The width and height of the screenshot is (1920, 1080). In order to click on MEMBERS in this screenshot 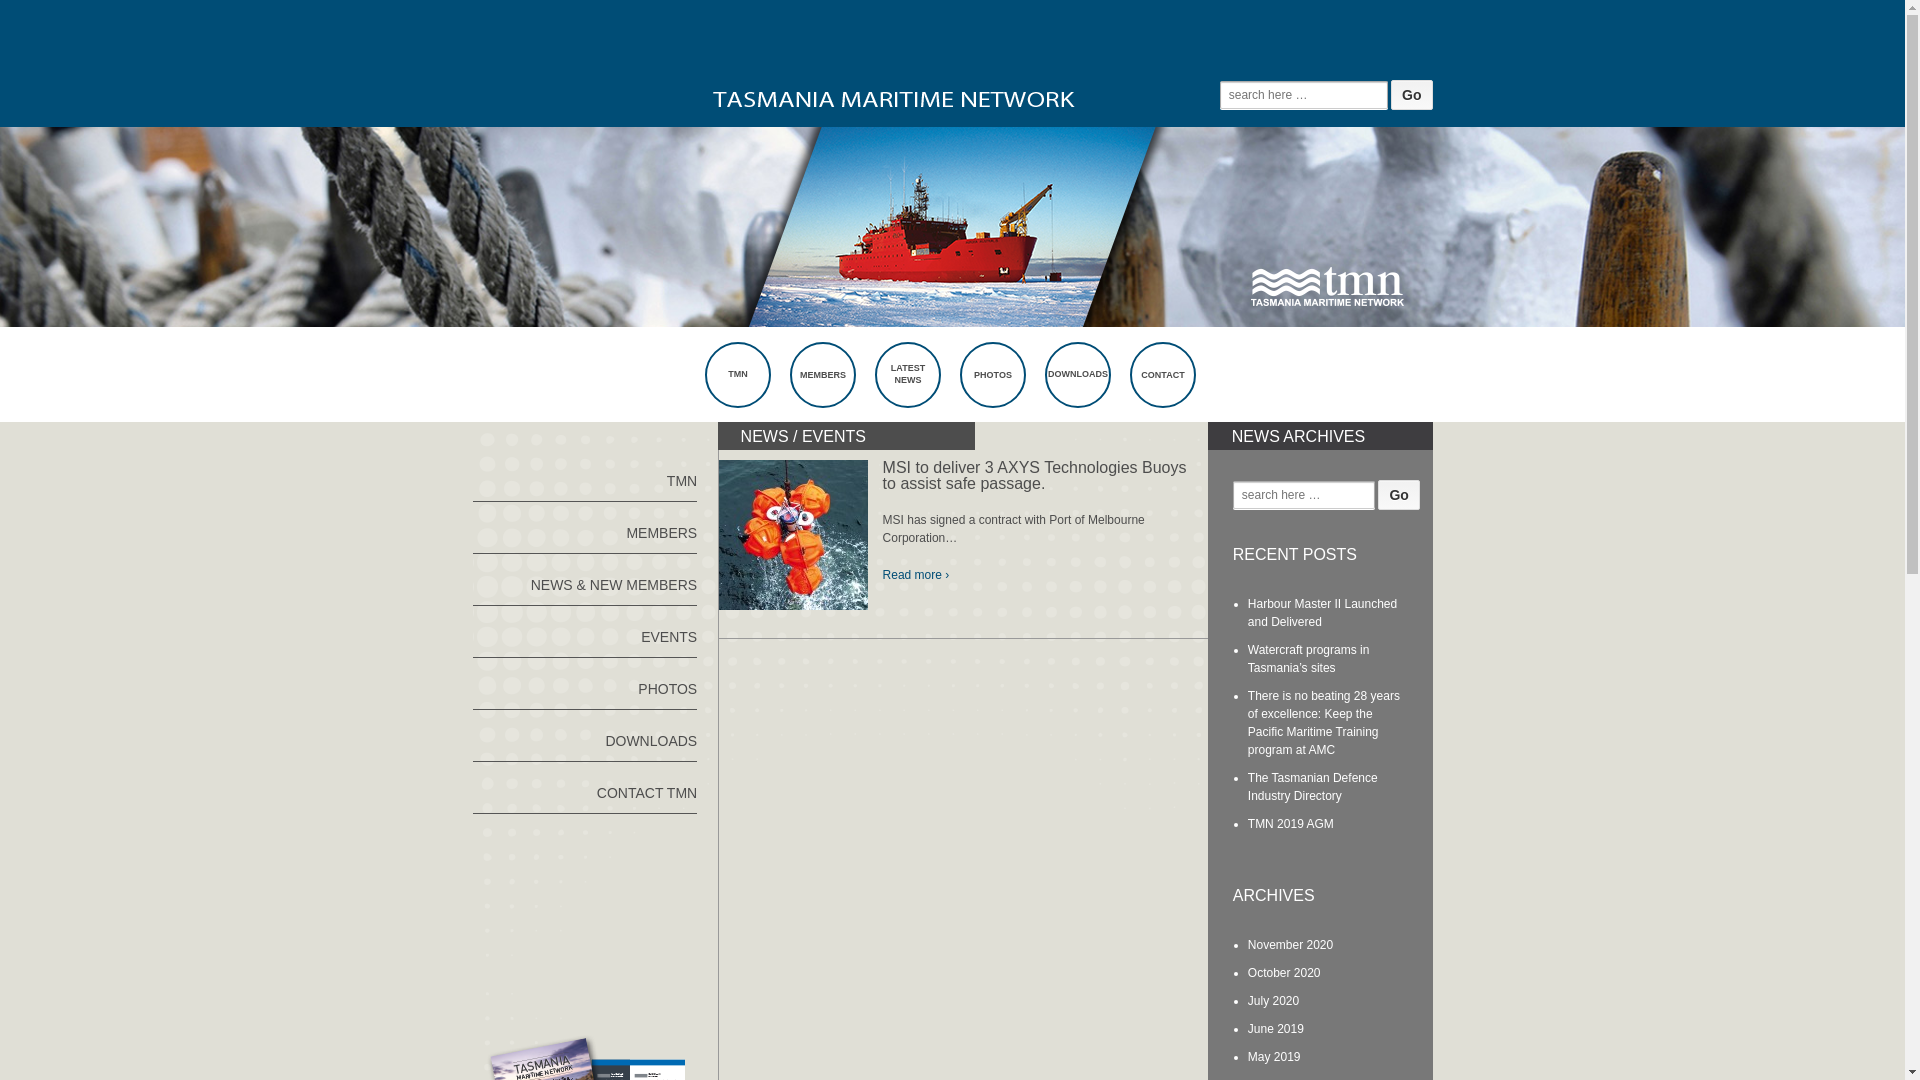, I will do `click(823, 378)`.